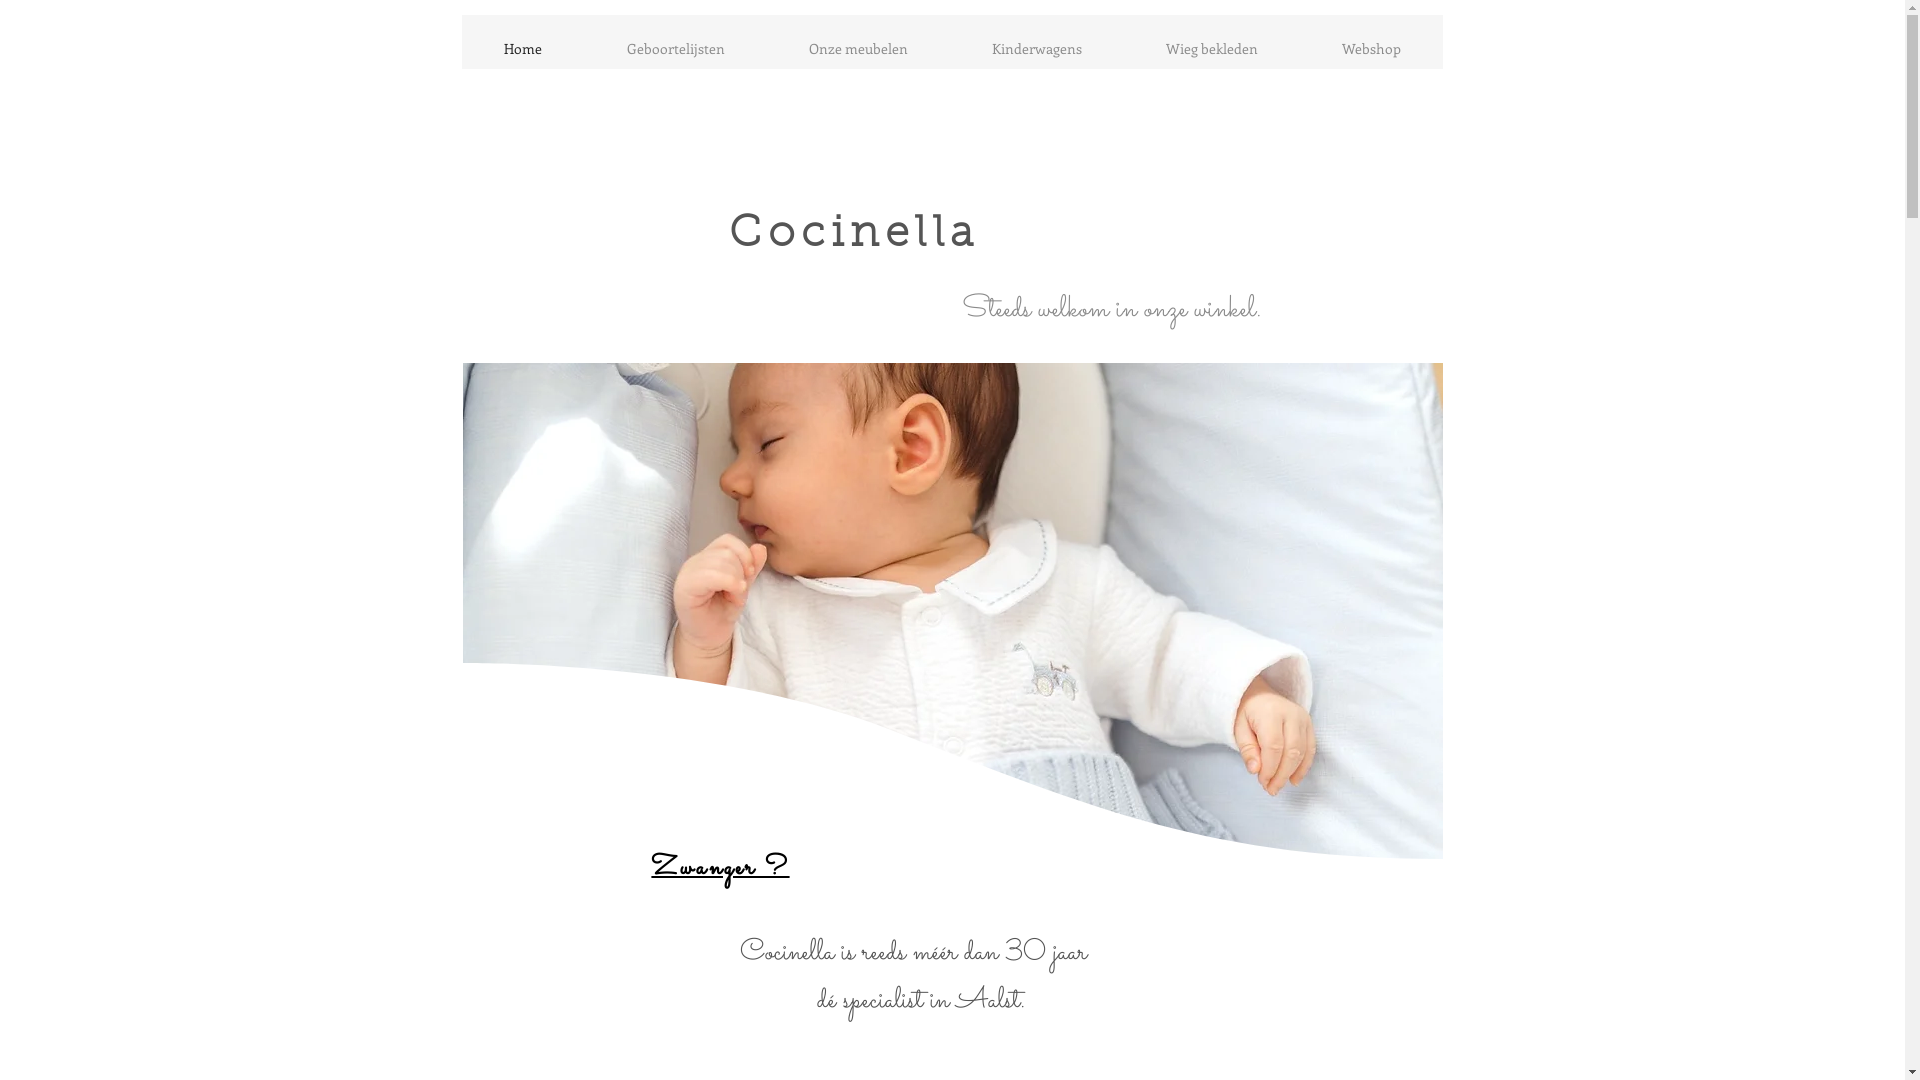  Describe the element at coordinates (858, 48) in the screenshot. I see `Onze meubelen` at that location.